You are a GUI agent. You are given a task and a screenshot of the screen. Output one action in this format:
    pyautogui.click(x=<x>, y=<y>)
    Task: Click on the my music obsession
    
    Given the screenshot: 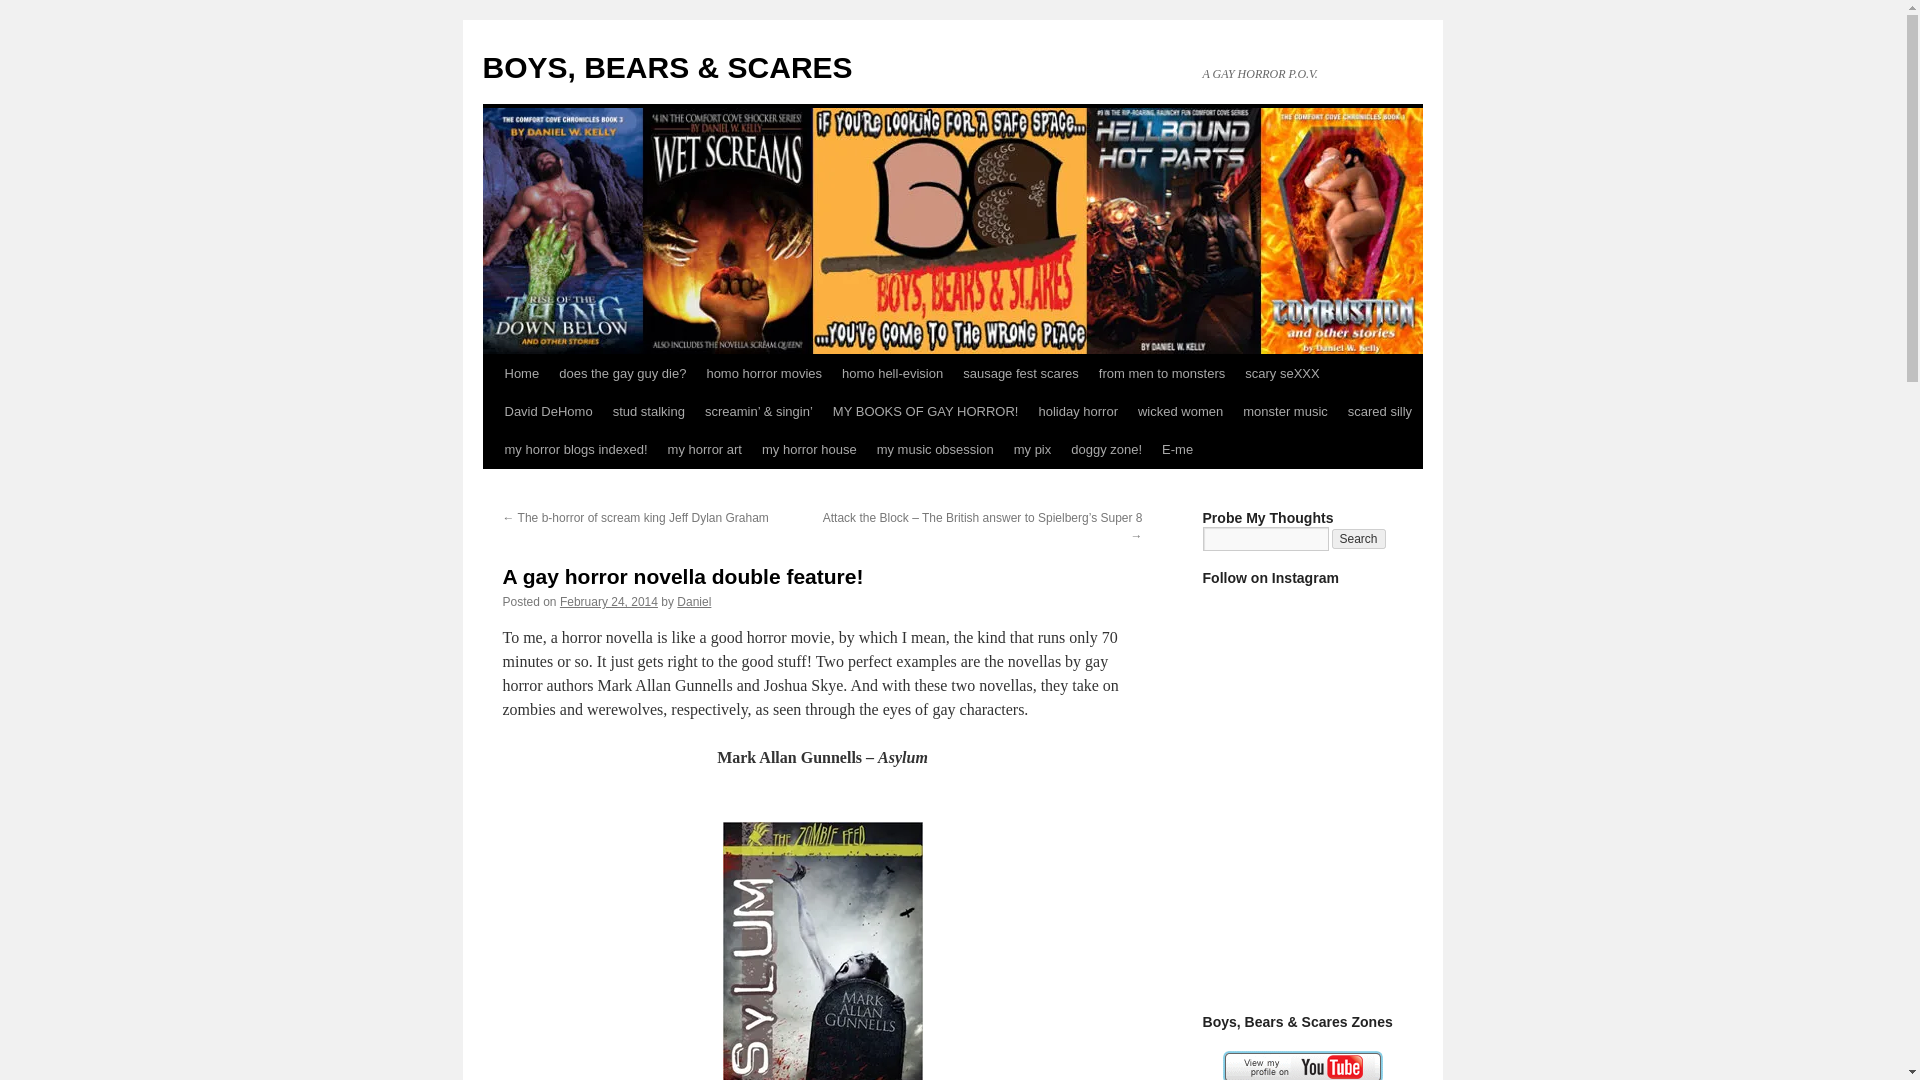 What is the action you would take?
    pyautogui.click(x=936, y=449)
    